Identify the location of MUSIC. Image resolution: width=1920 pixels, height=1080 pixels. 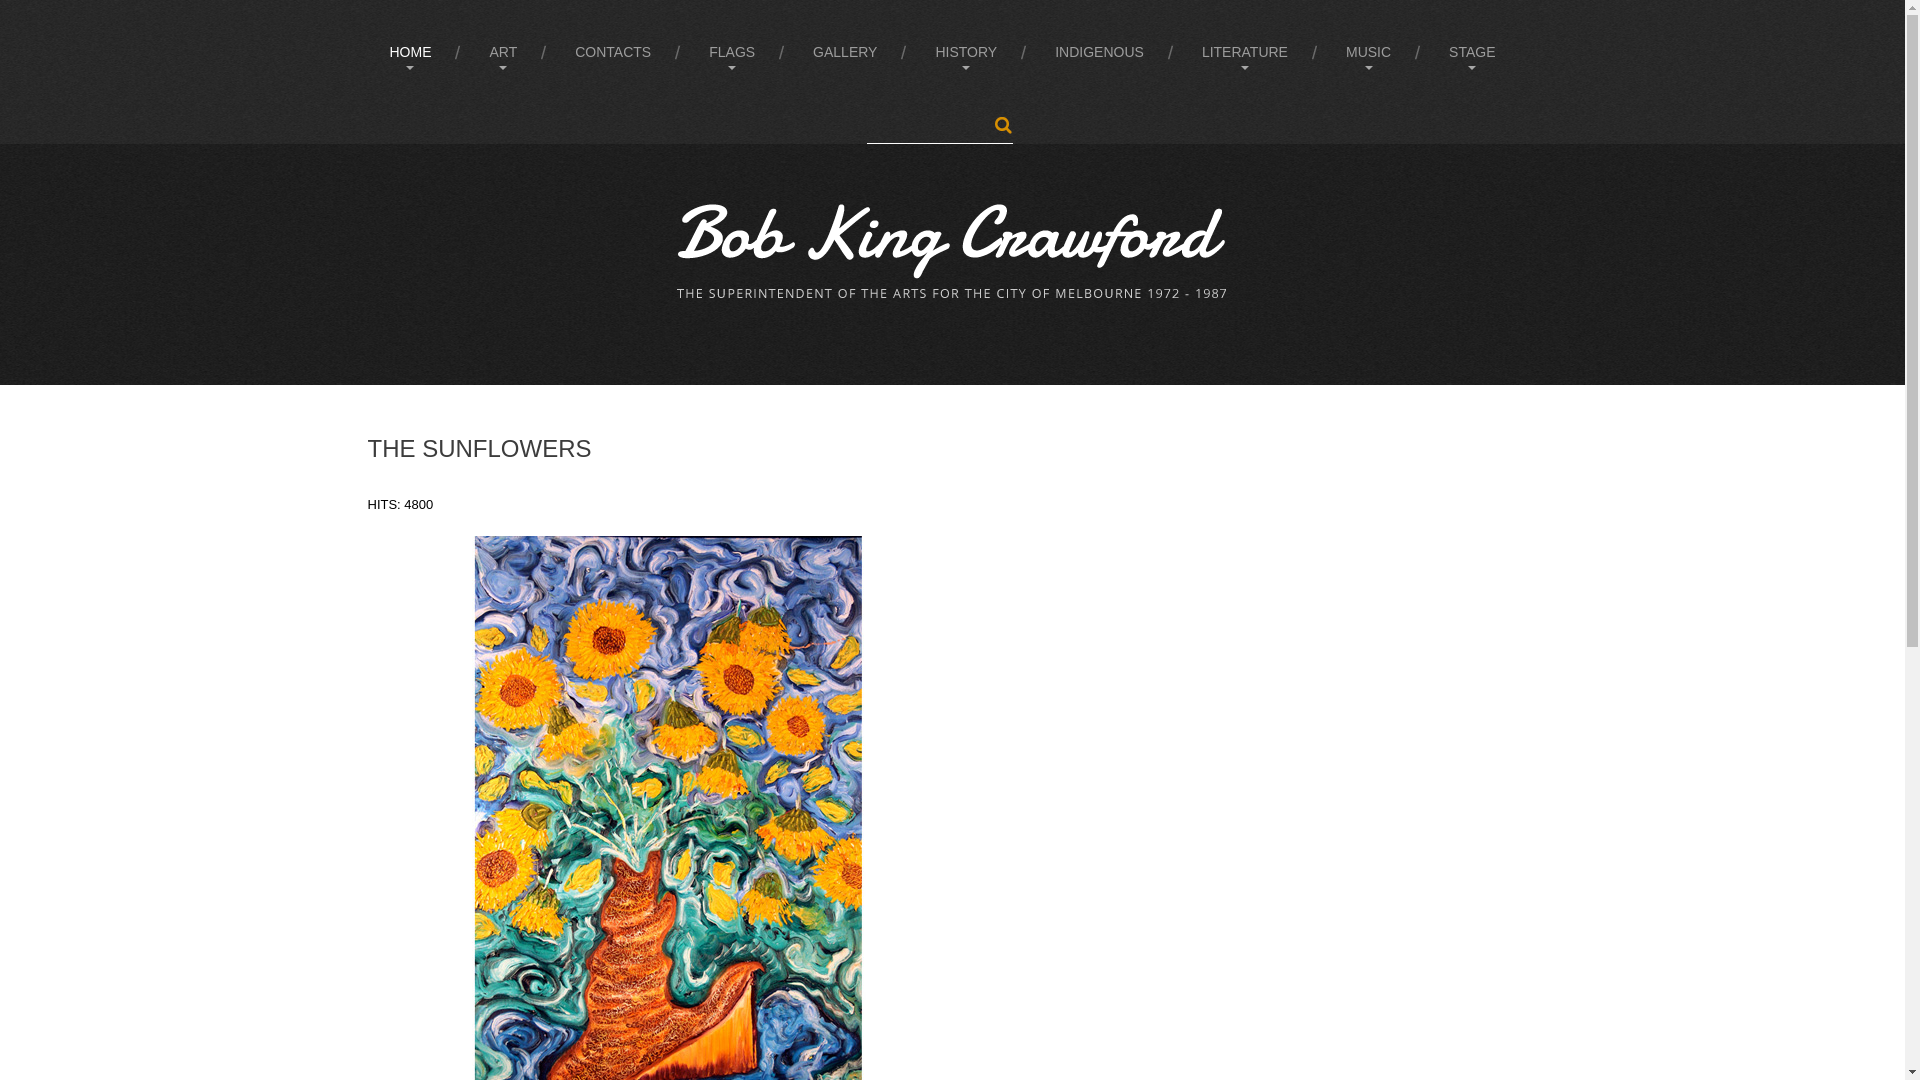
(1368, 52).